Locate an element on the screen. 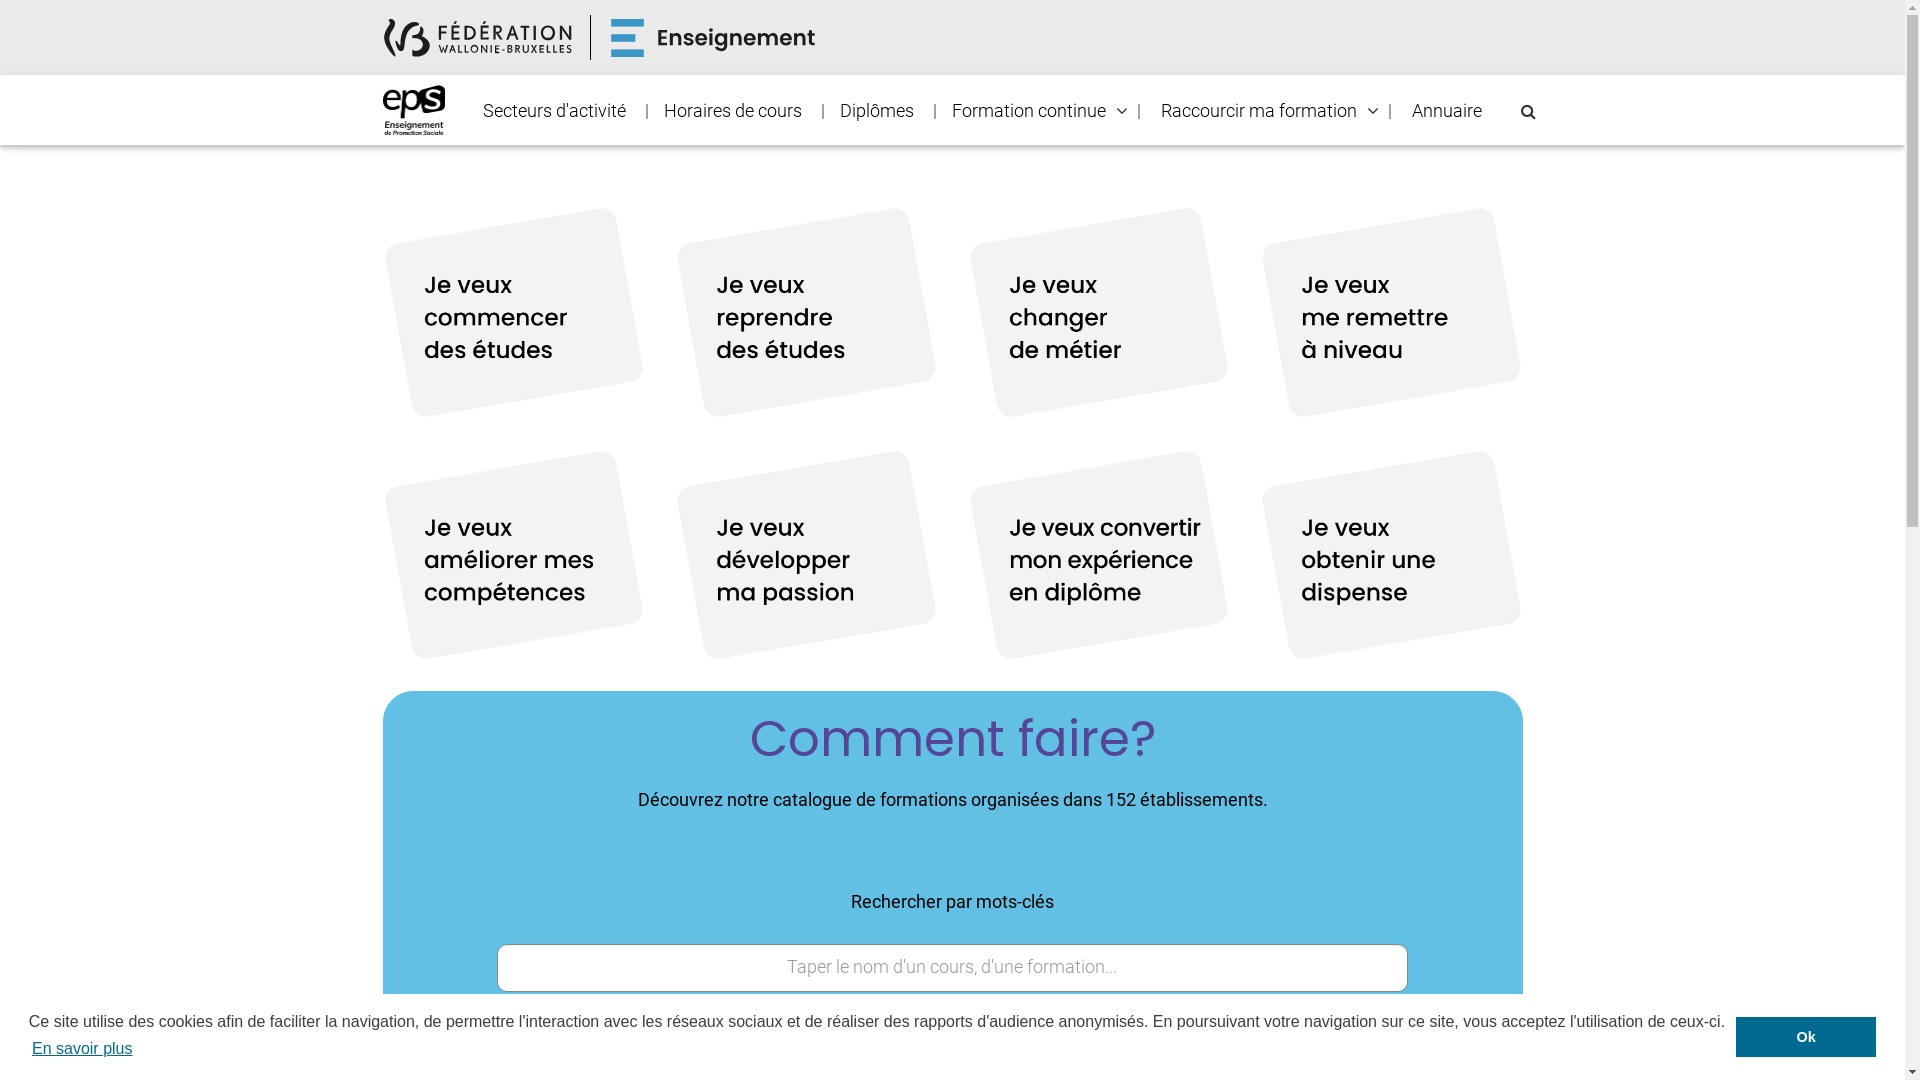 The image size is (1920, 1080). Je veux obtenir une dispence is located at coordinates (1392, 556).